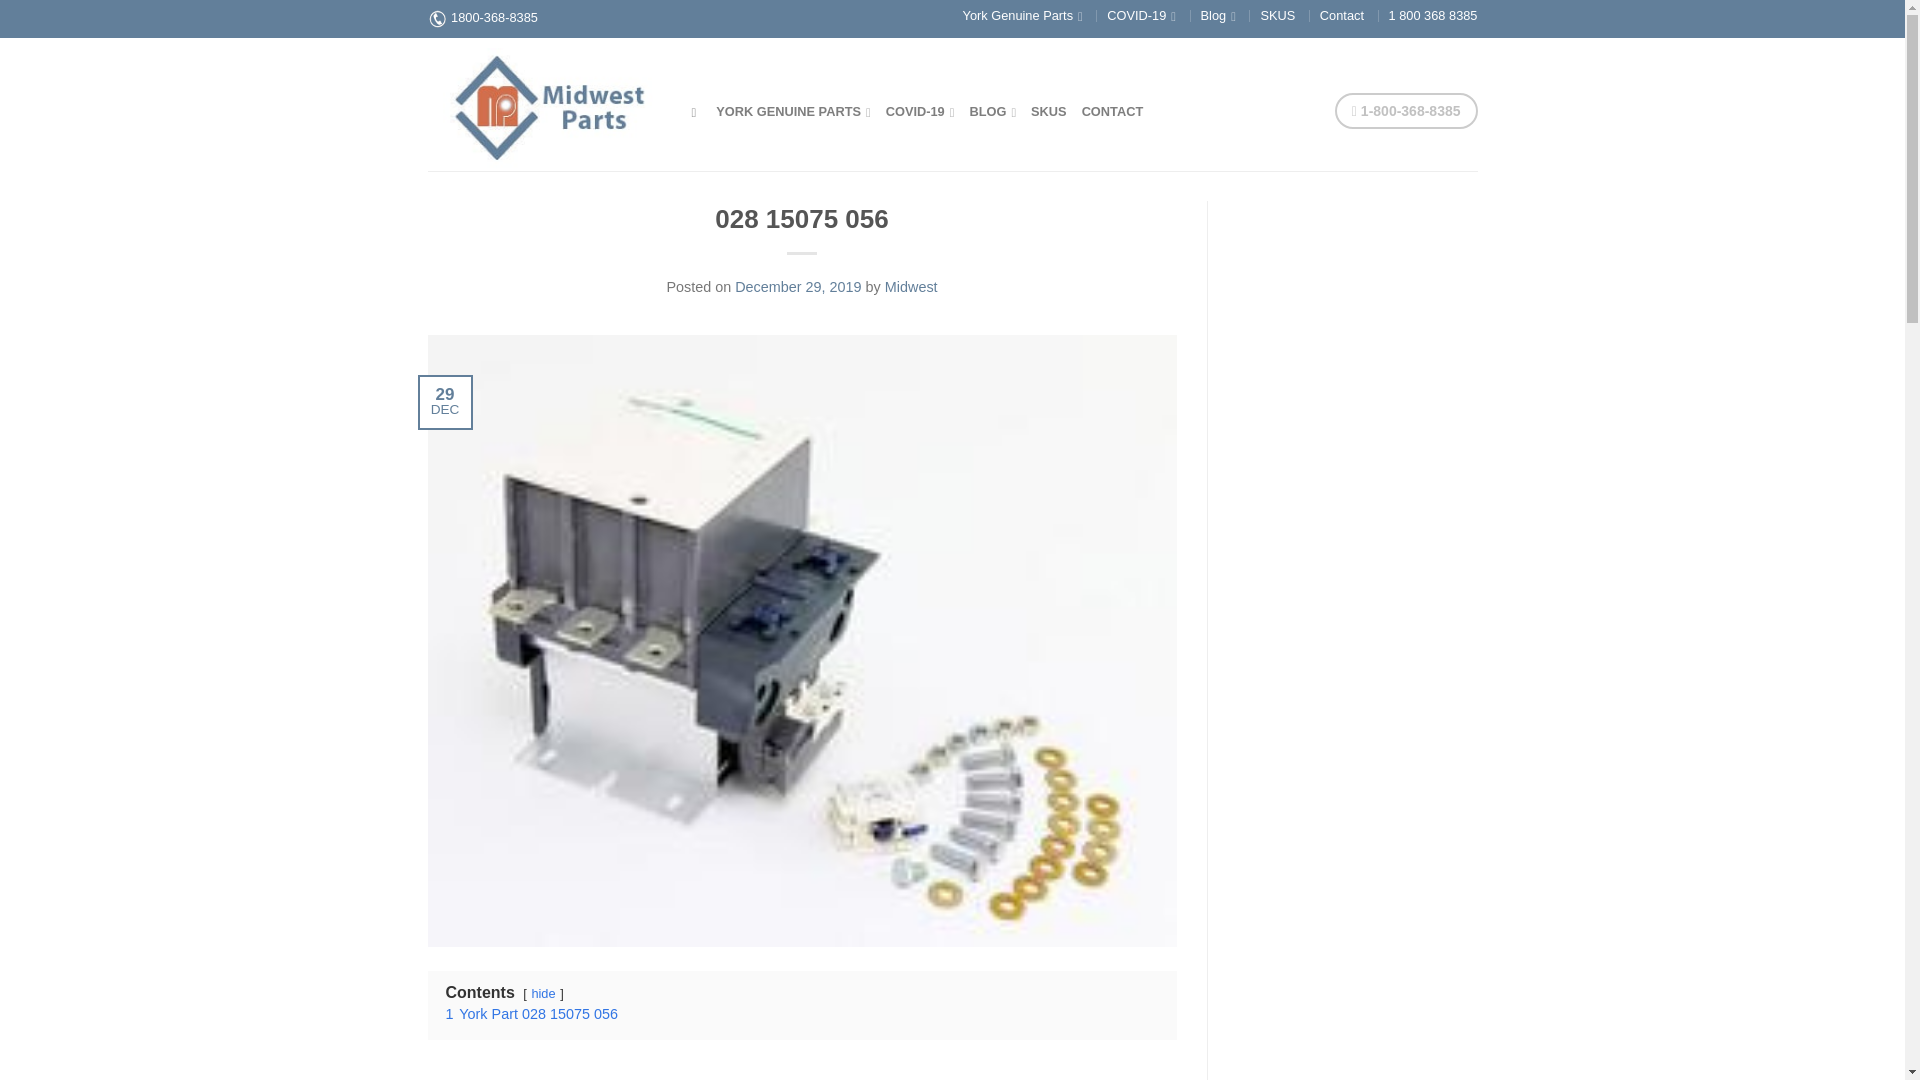 The height and width of the screenshot is (1080, 1920). I want to click on 1800-368-8385, so click(494, 16).